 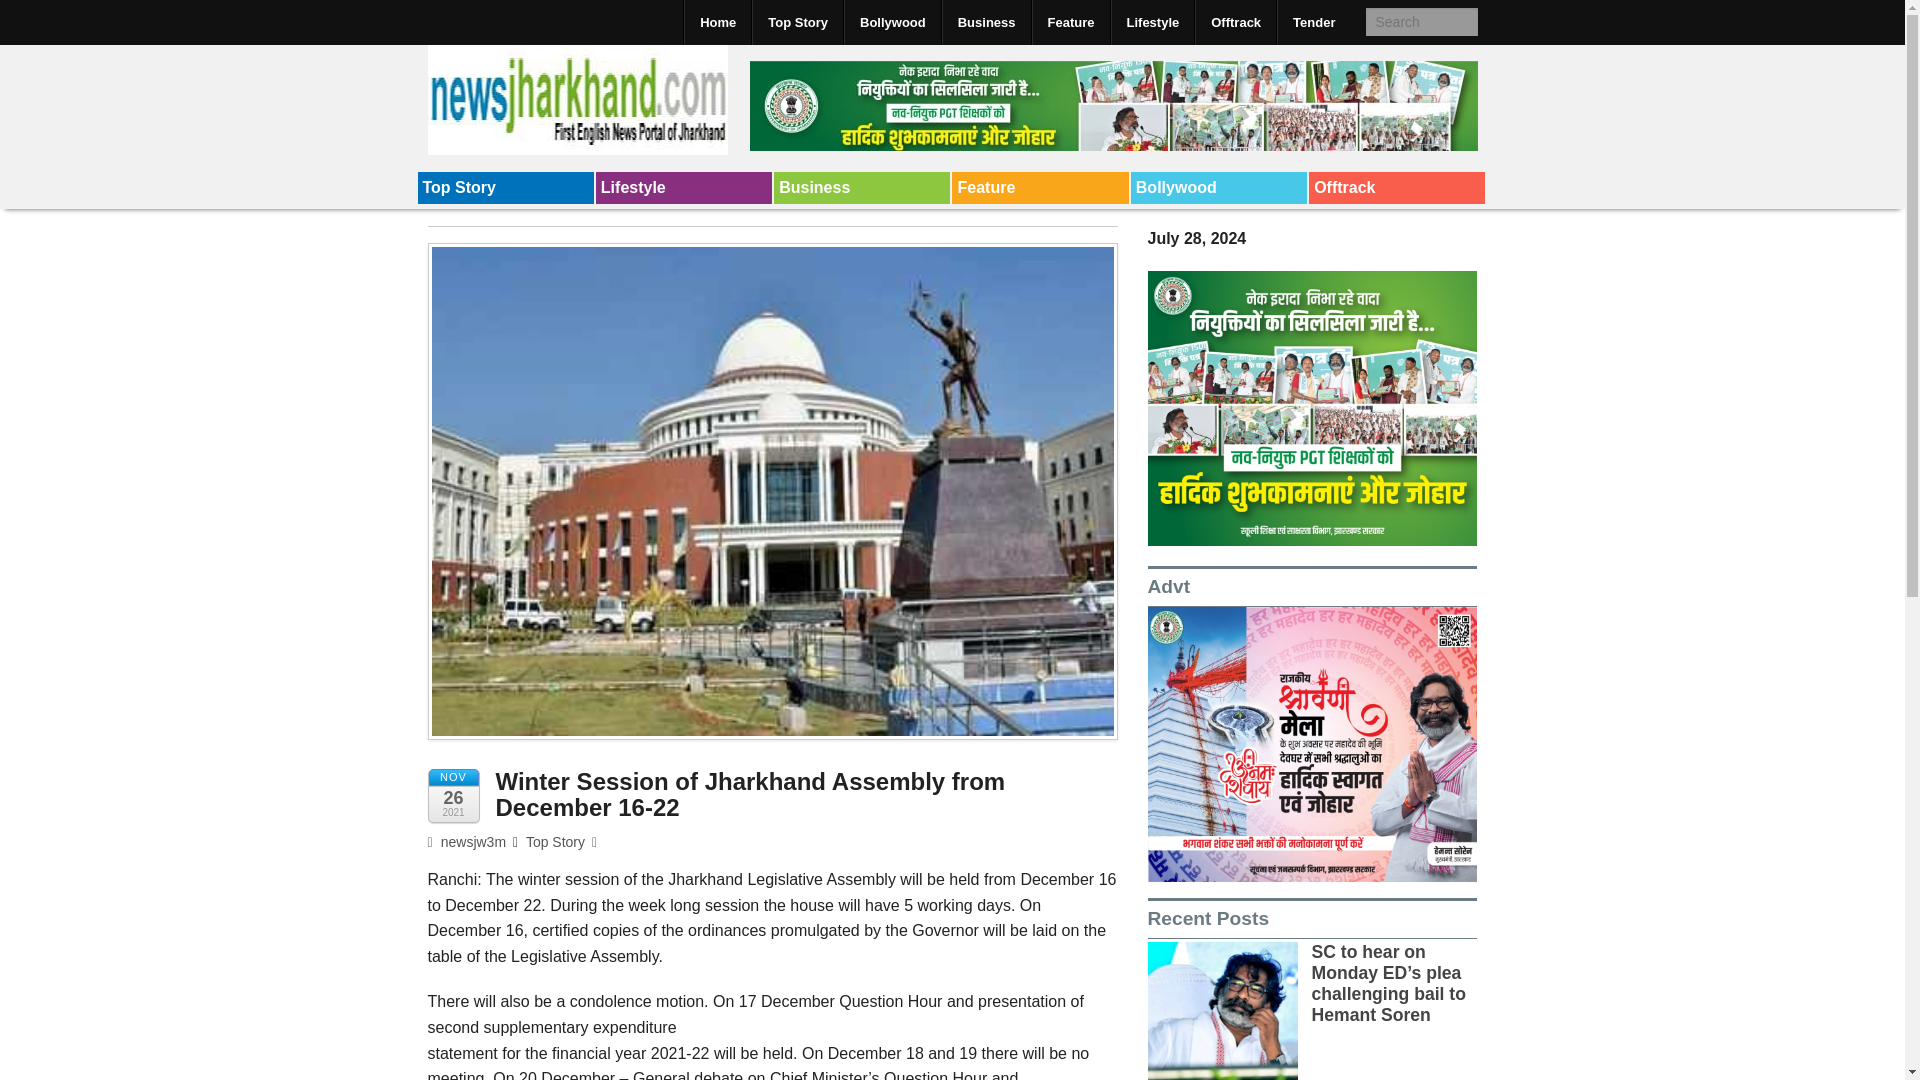 I want to click on Feature, so click(x=1040, y=188).